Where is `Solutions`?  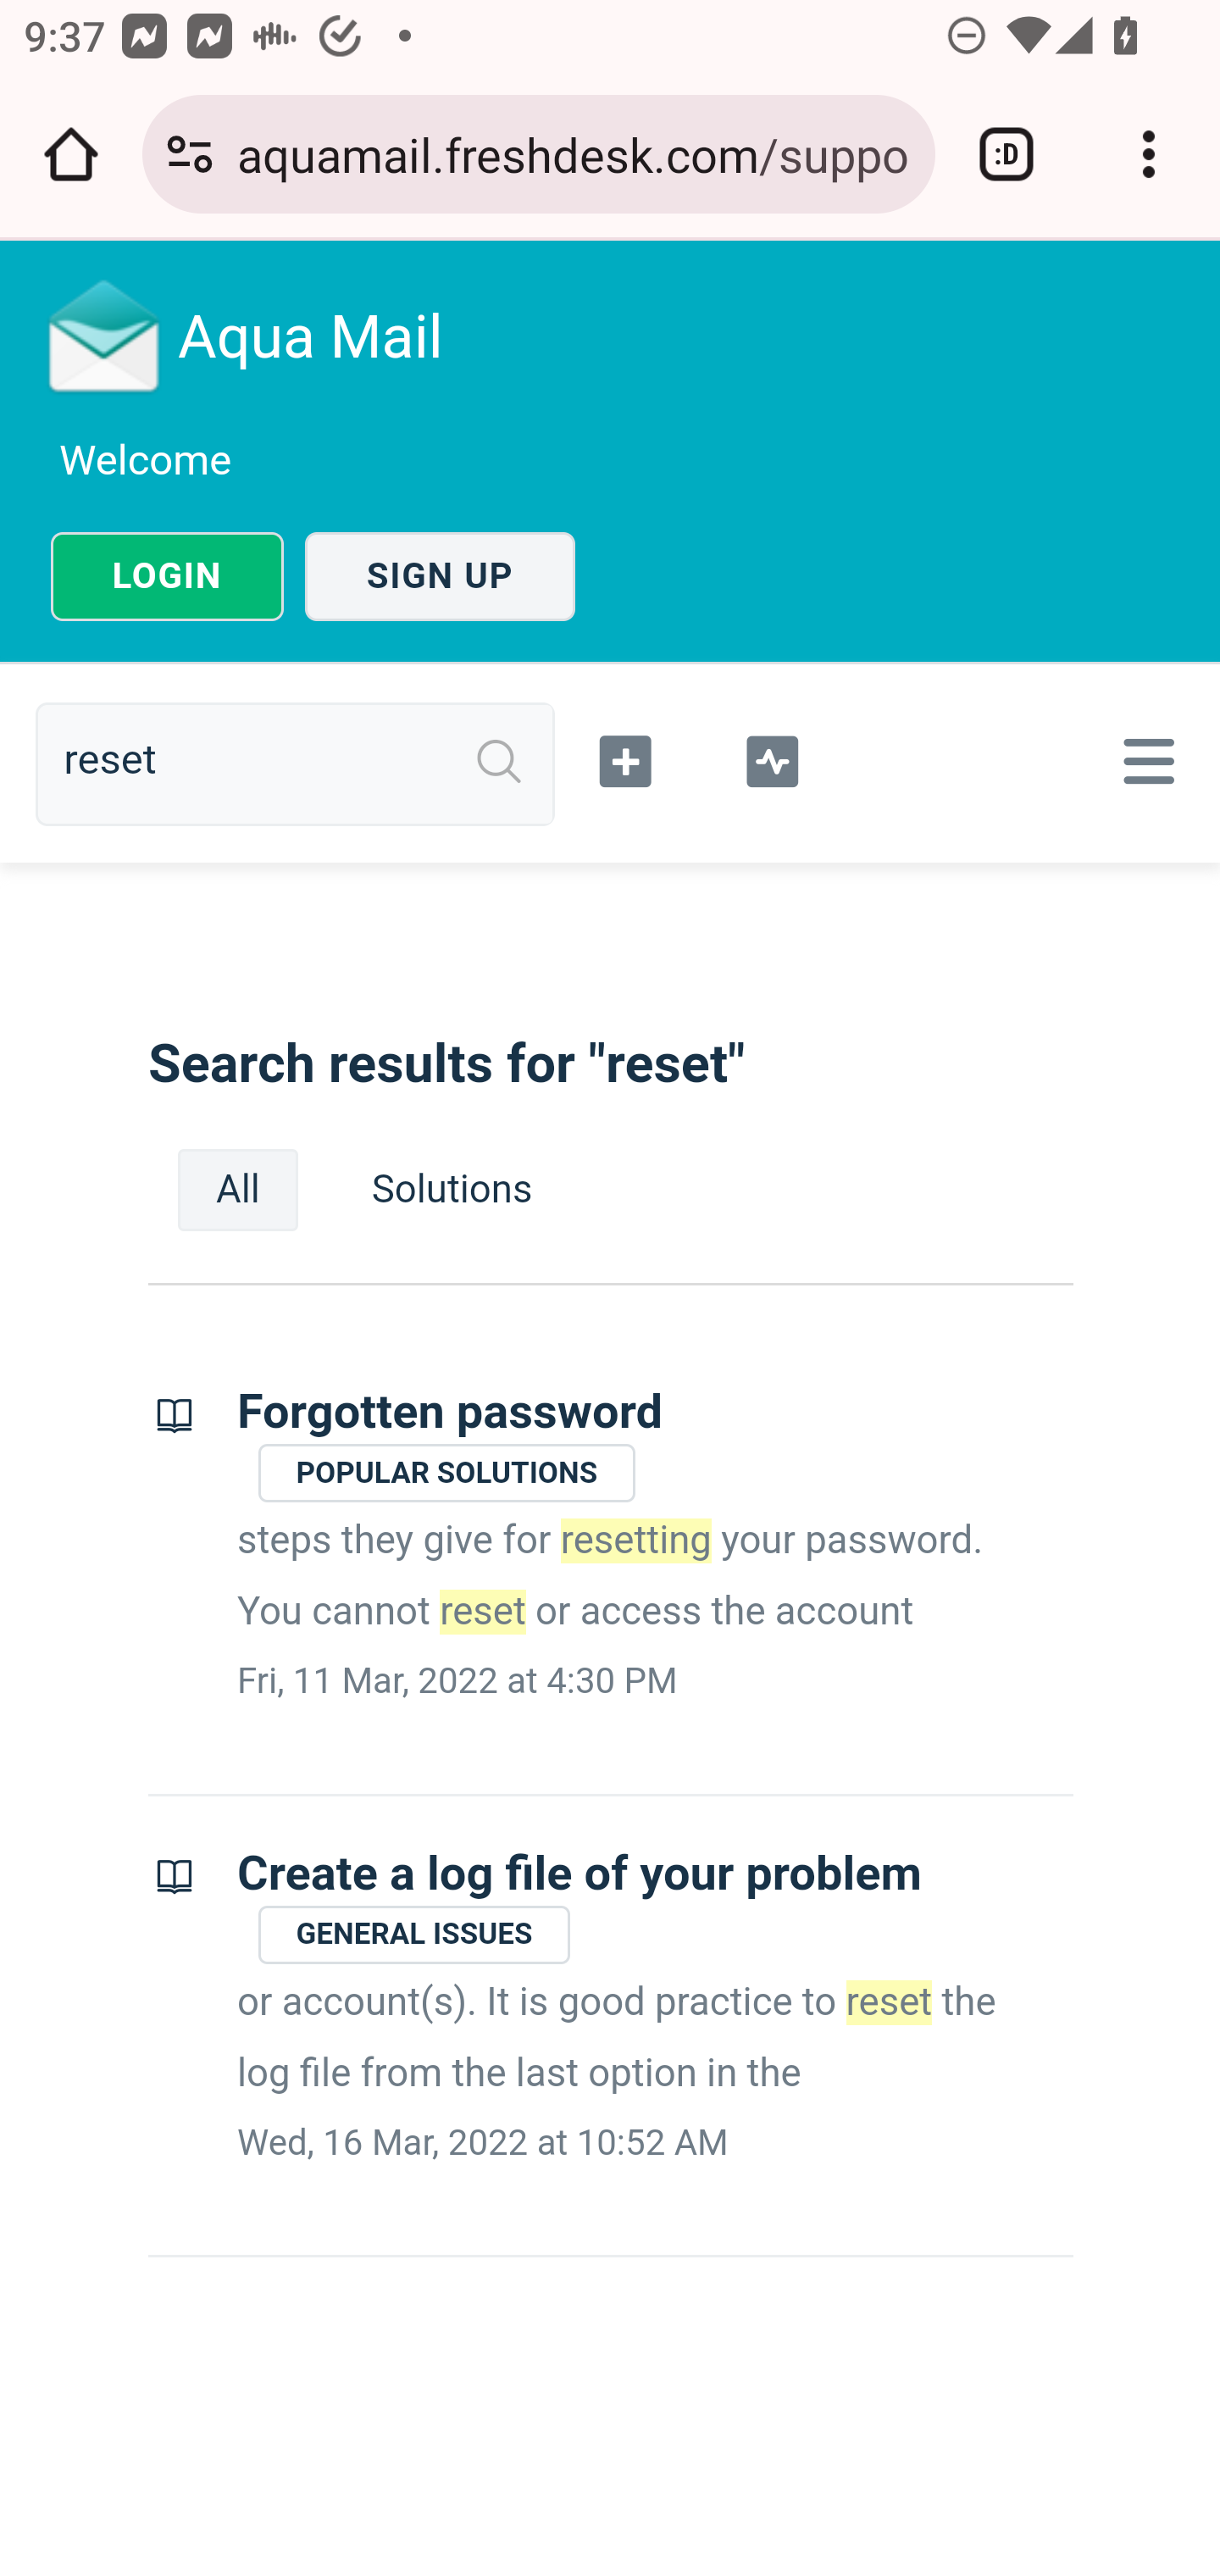
Solutions is located at coordinates (452, 1190).